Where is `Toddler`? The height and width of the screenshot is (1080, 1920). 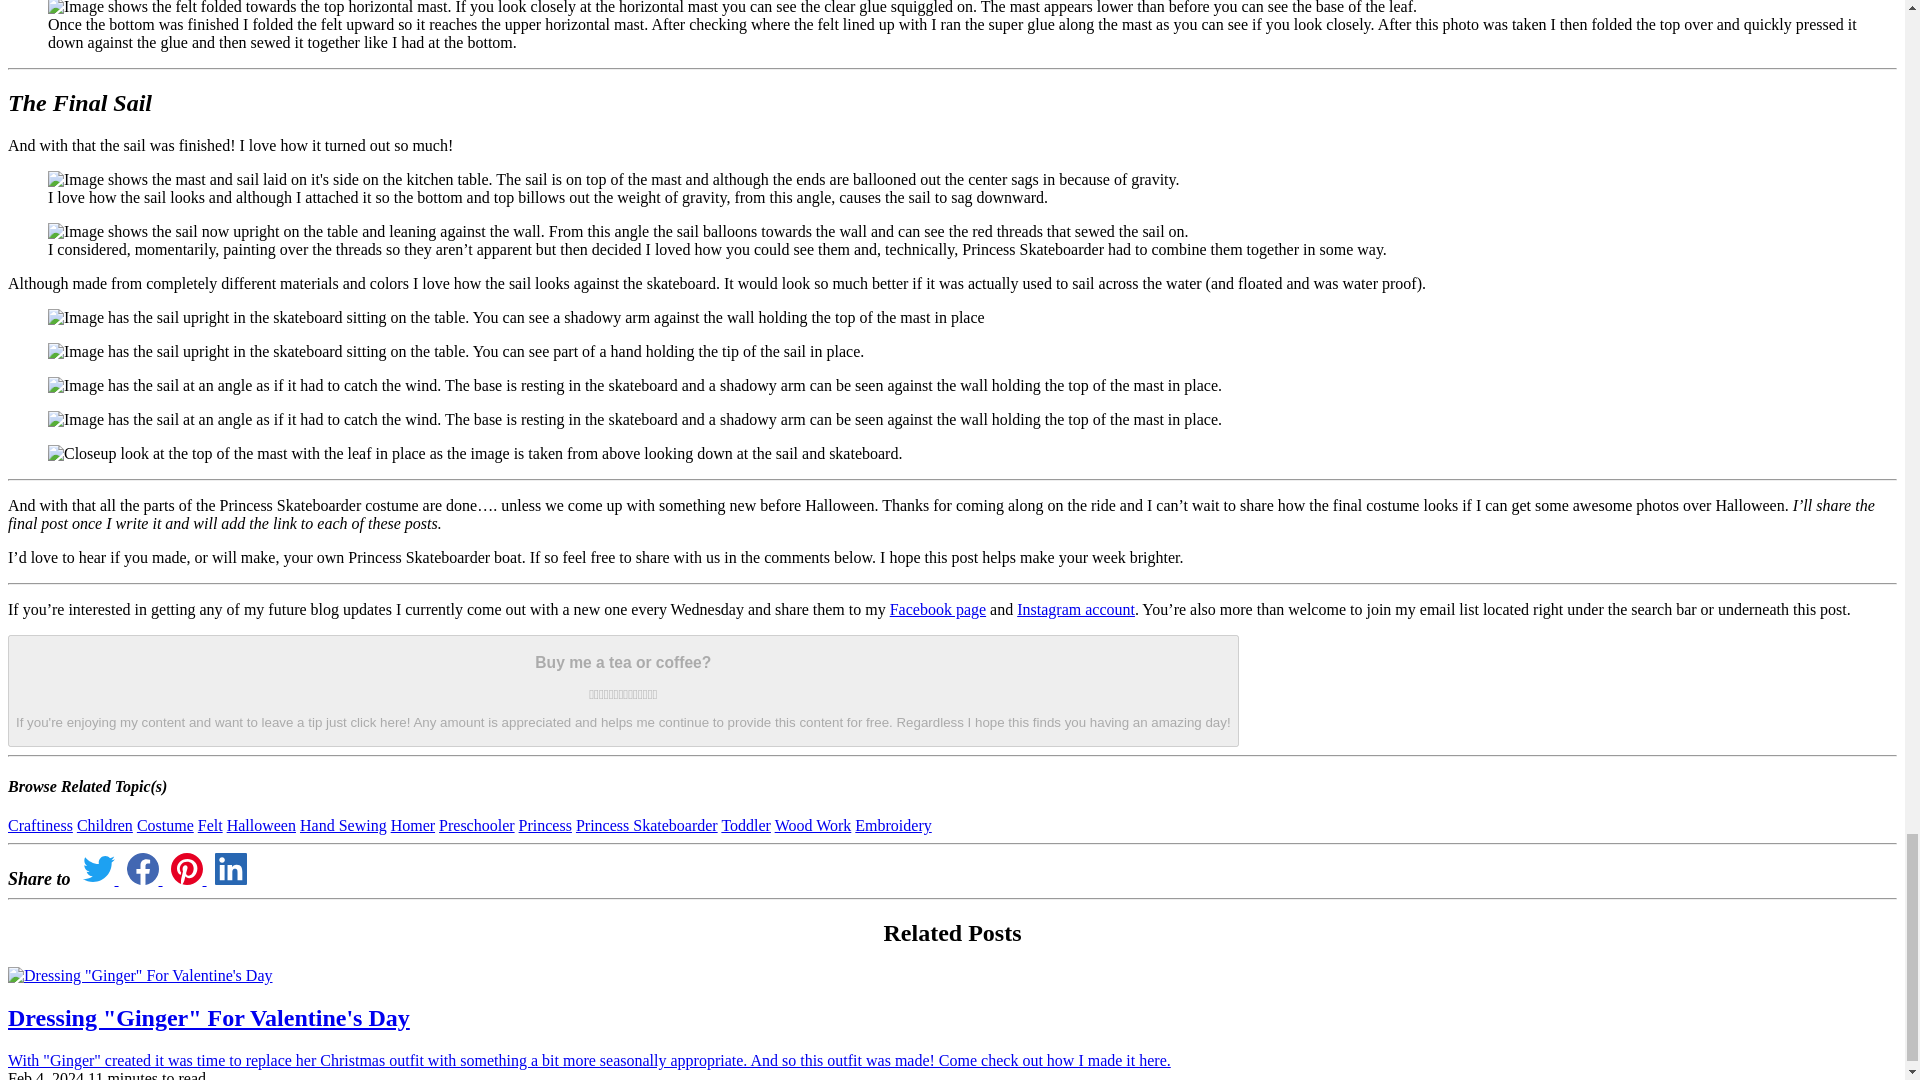
Toddler is located at coordinates (746, 824).